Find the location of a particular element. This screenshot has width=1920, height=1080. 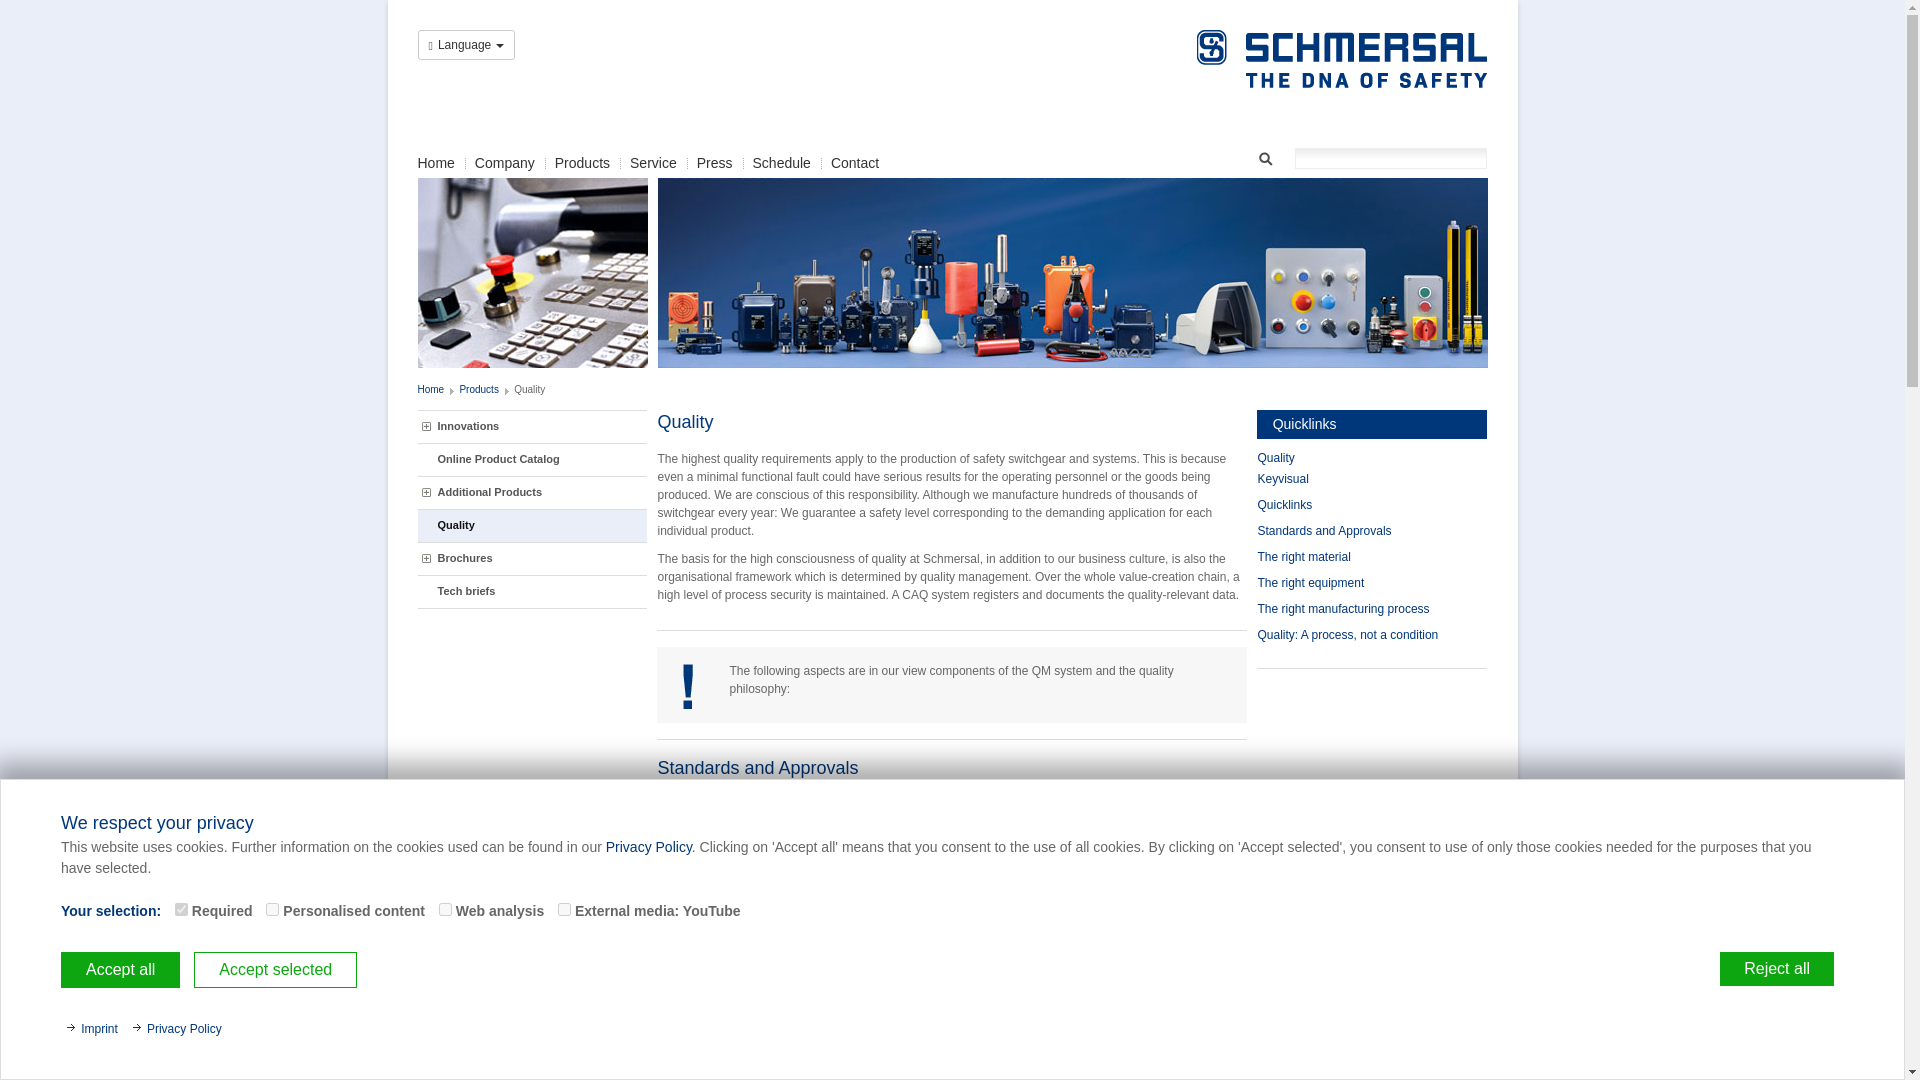

Accept selected is located at coordinates (275, 970).